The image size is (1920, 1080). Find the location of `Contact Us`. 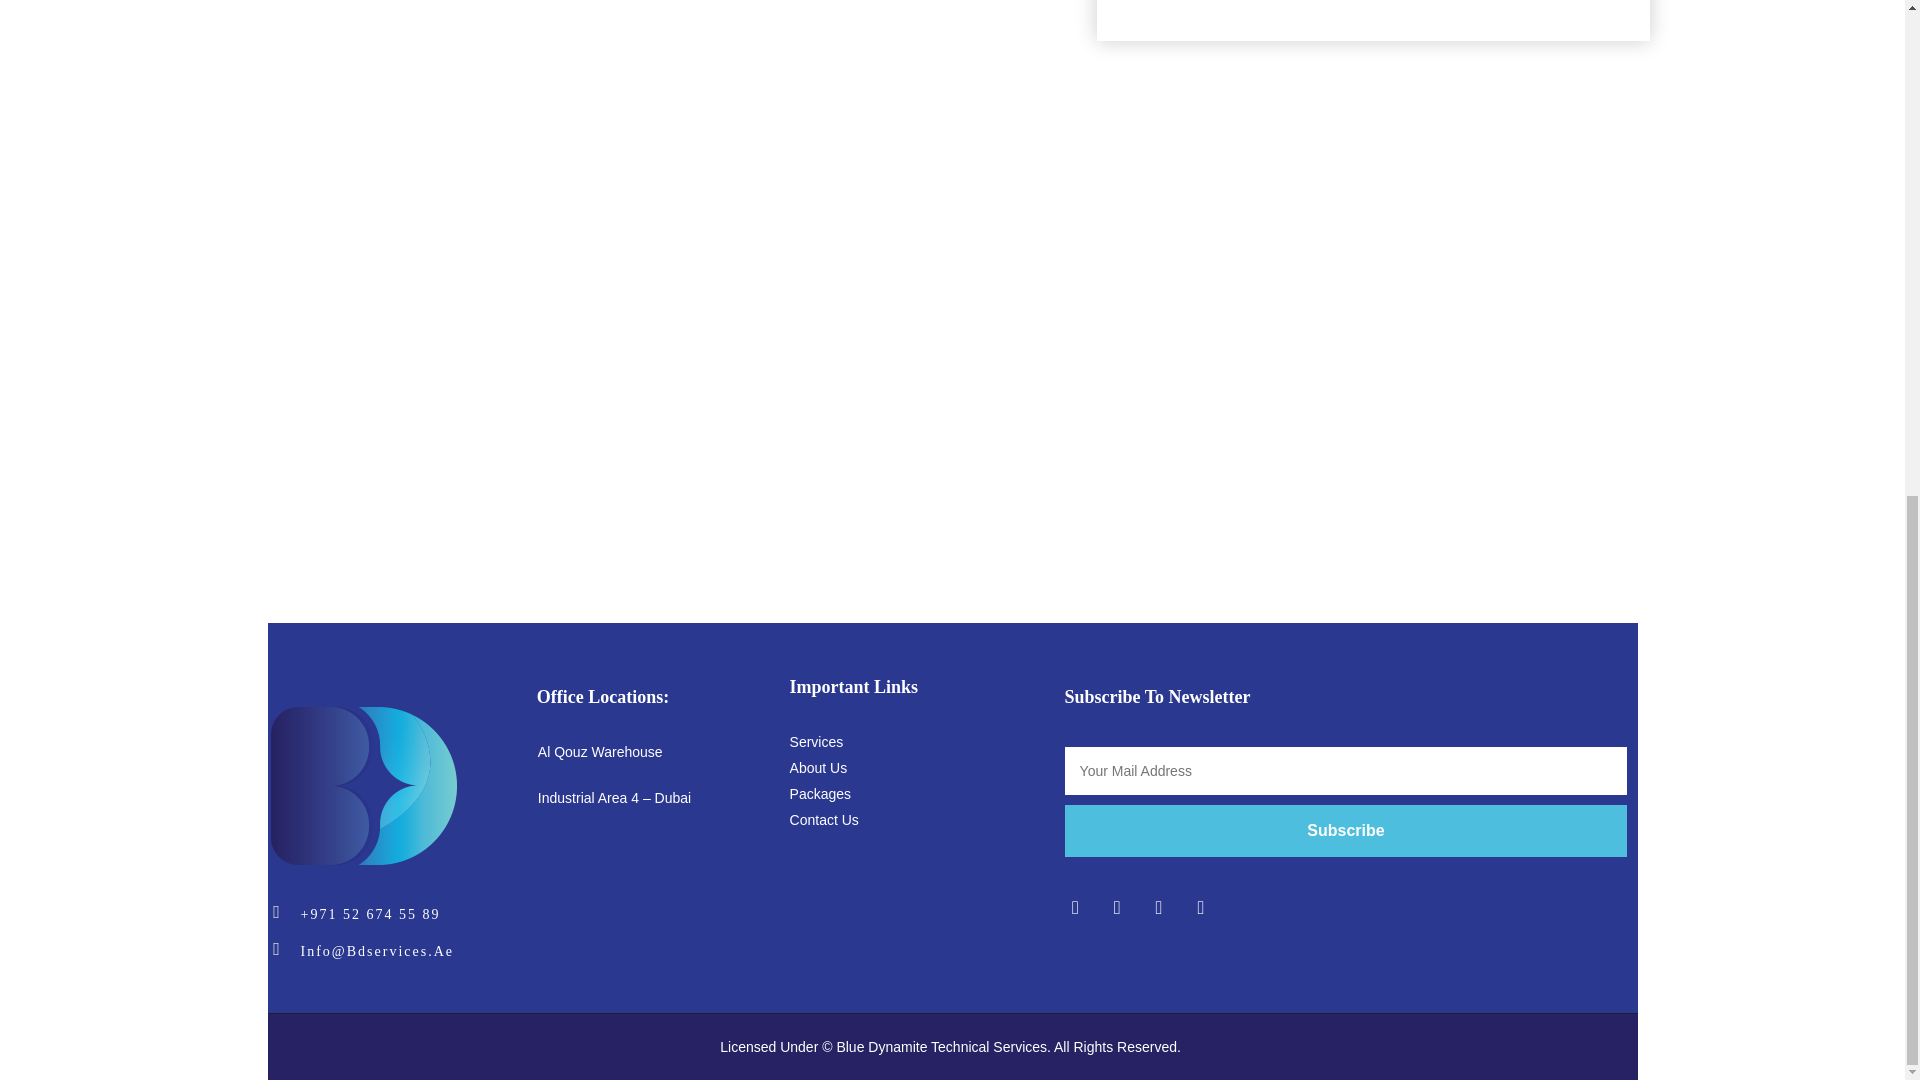

Contact Us is located at coordinates (824, 820).